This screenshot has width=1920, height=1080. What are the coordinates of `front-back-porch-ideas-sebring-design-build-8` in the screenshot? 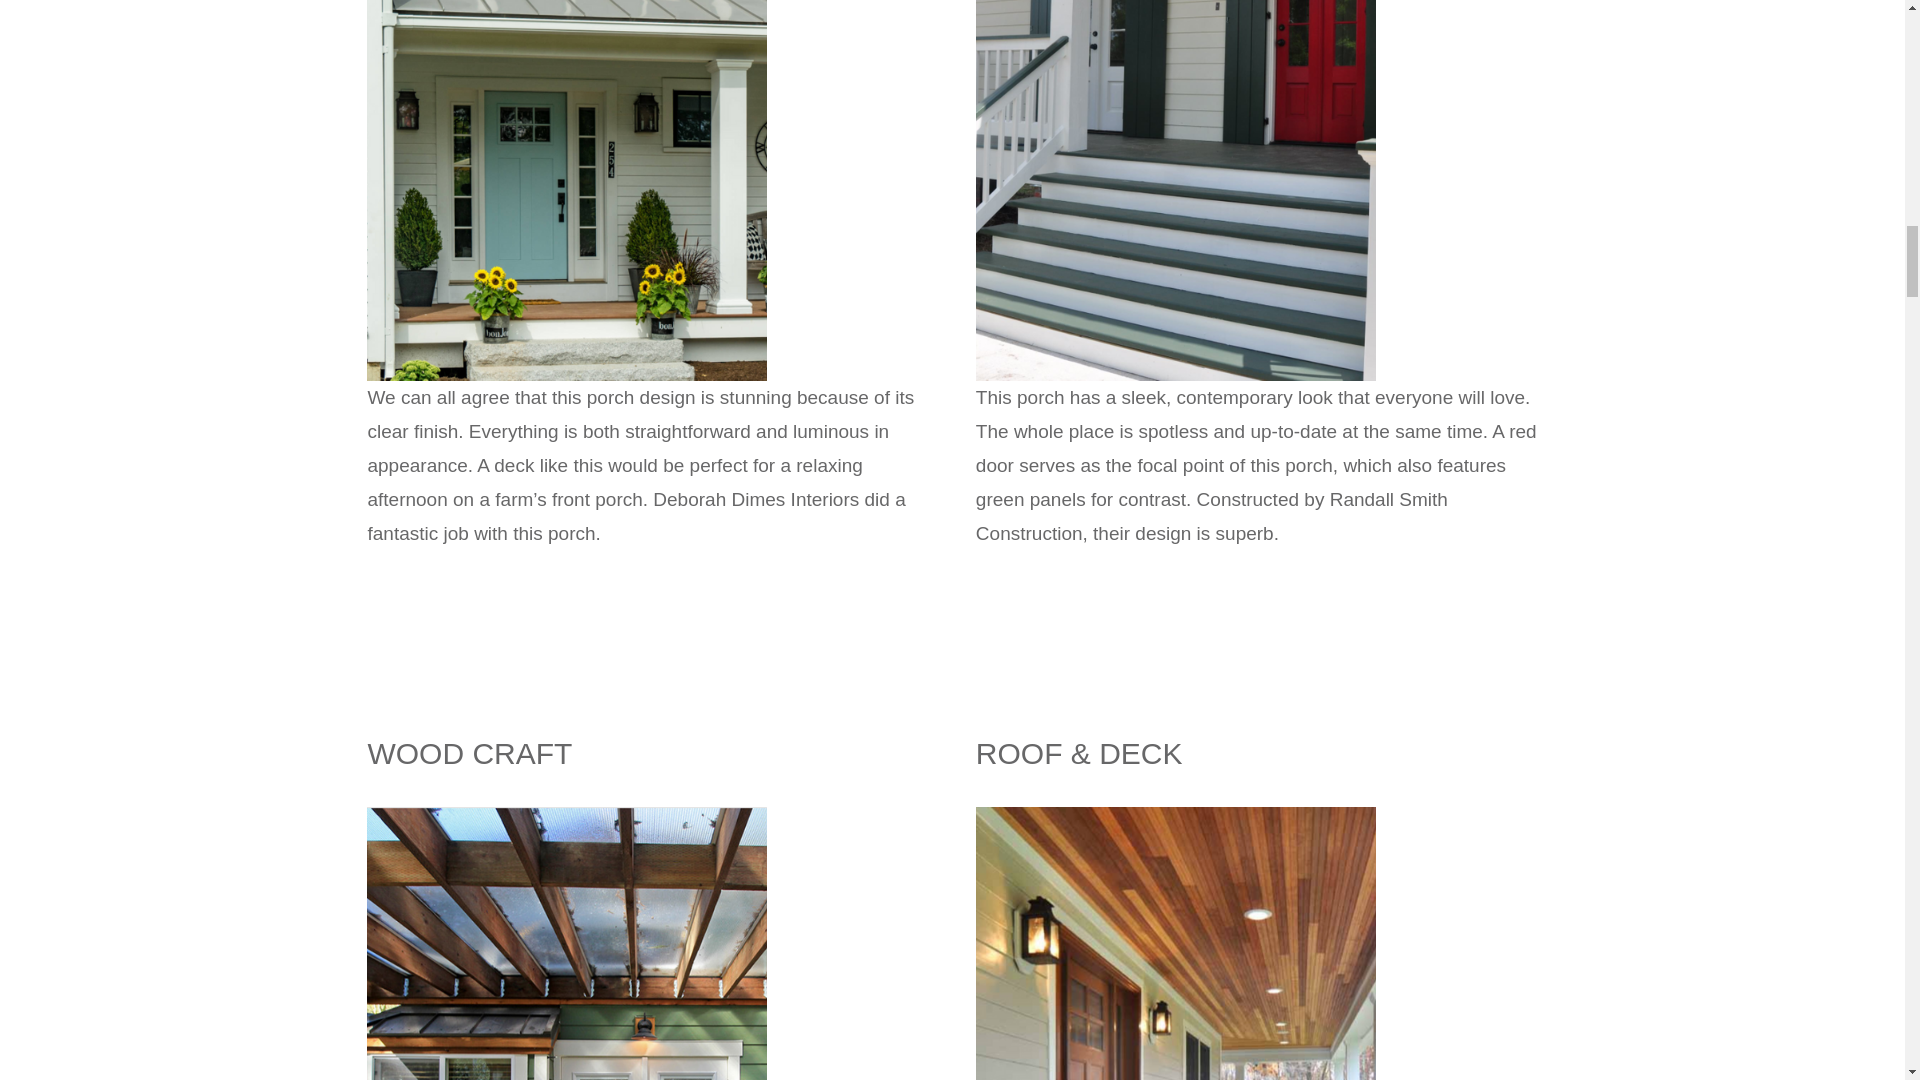 It's located at (1176, 816).